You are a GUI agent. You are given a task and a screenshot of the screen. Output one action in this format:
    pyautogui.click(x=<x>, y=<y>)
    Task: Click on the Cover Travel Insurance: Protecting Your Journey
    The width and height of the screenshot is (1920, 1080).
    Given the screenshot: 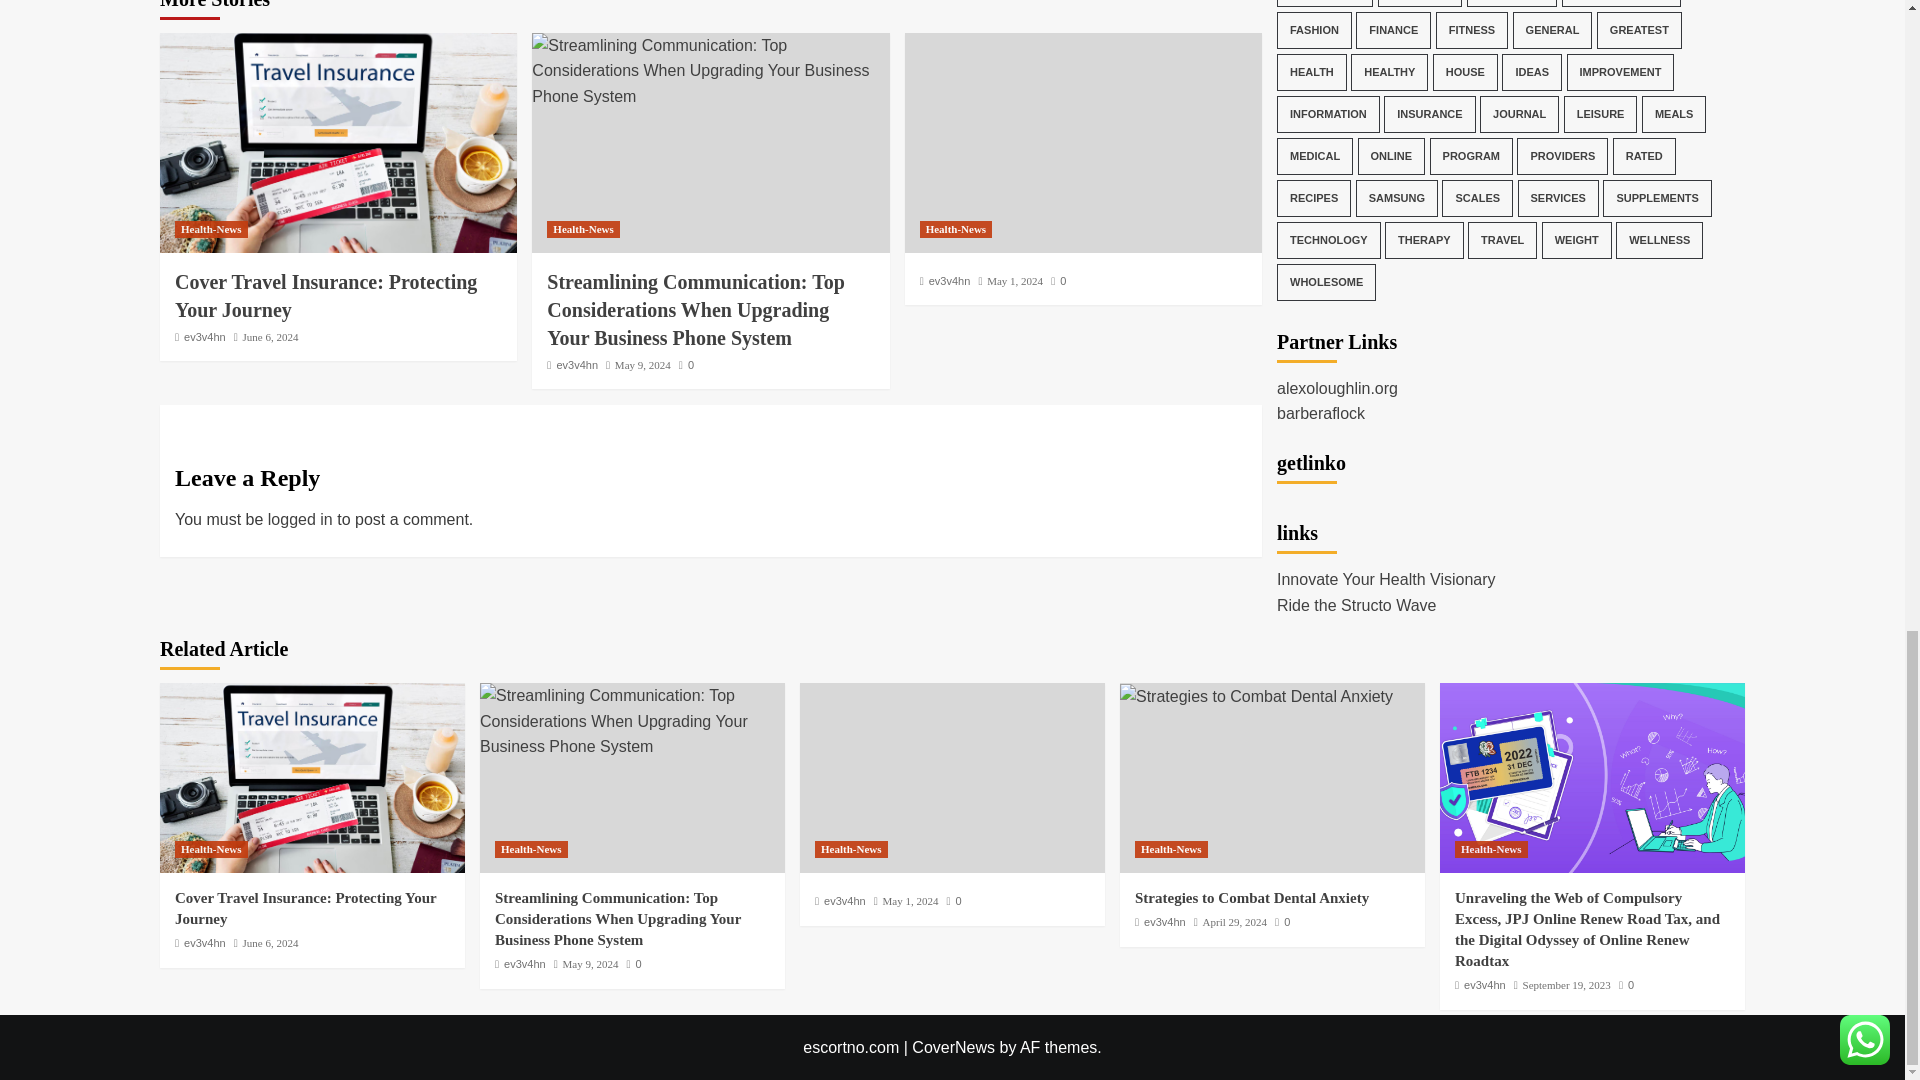 What is the action you would take?
    pyautogui.click(x=338, y=142)
    